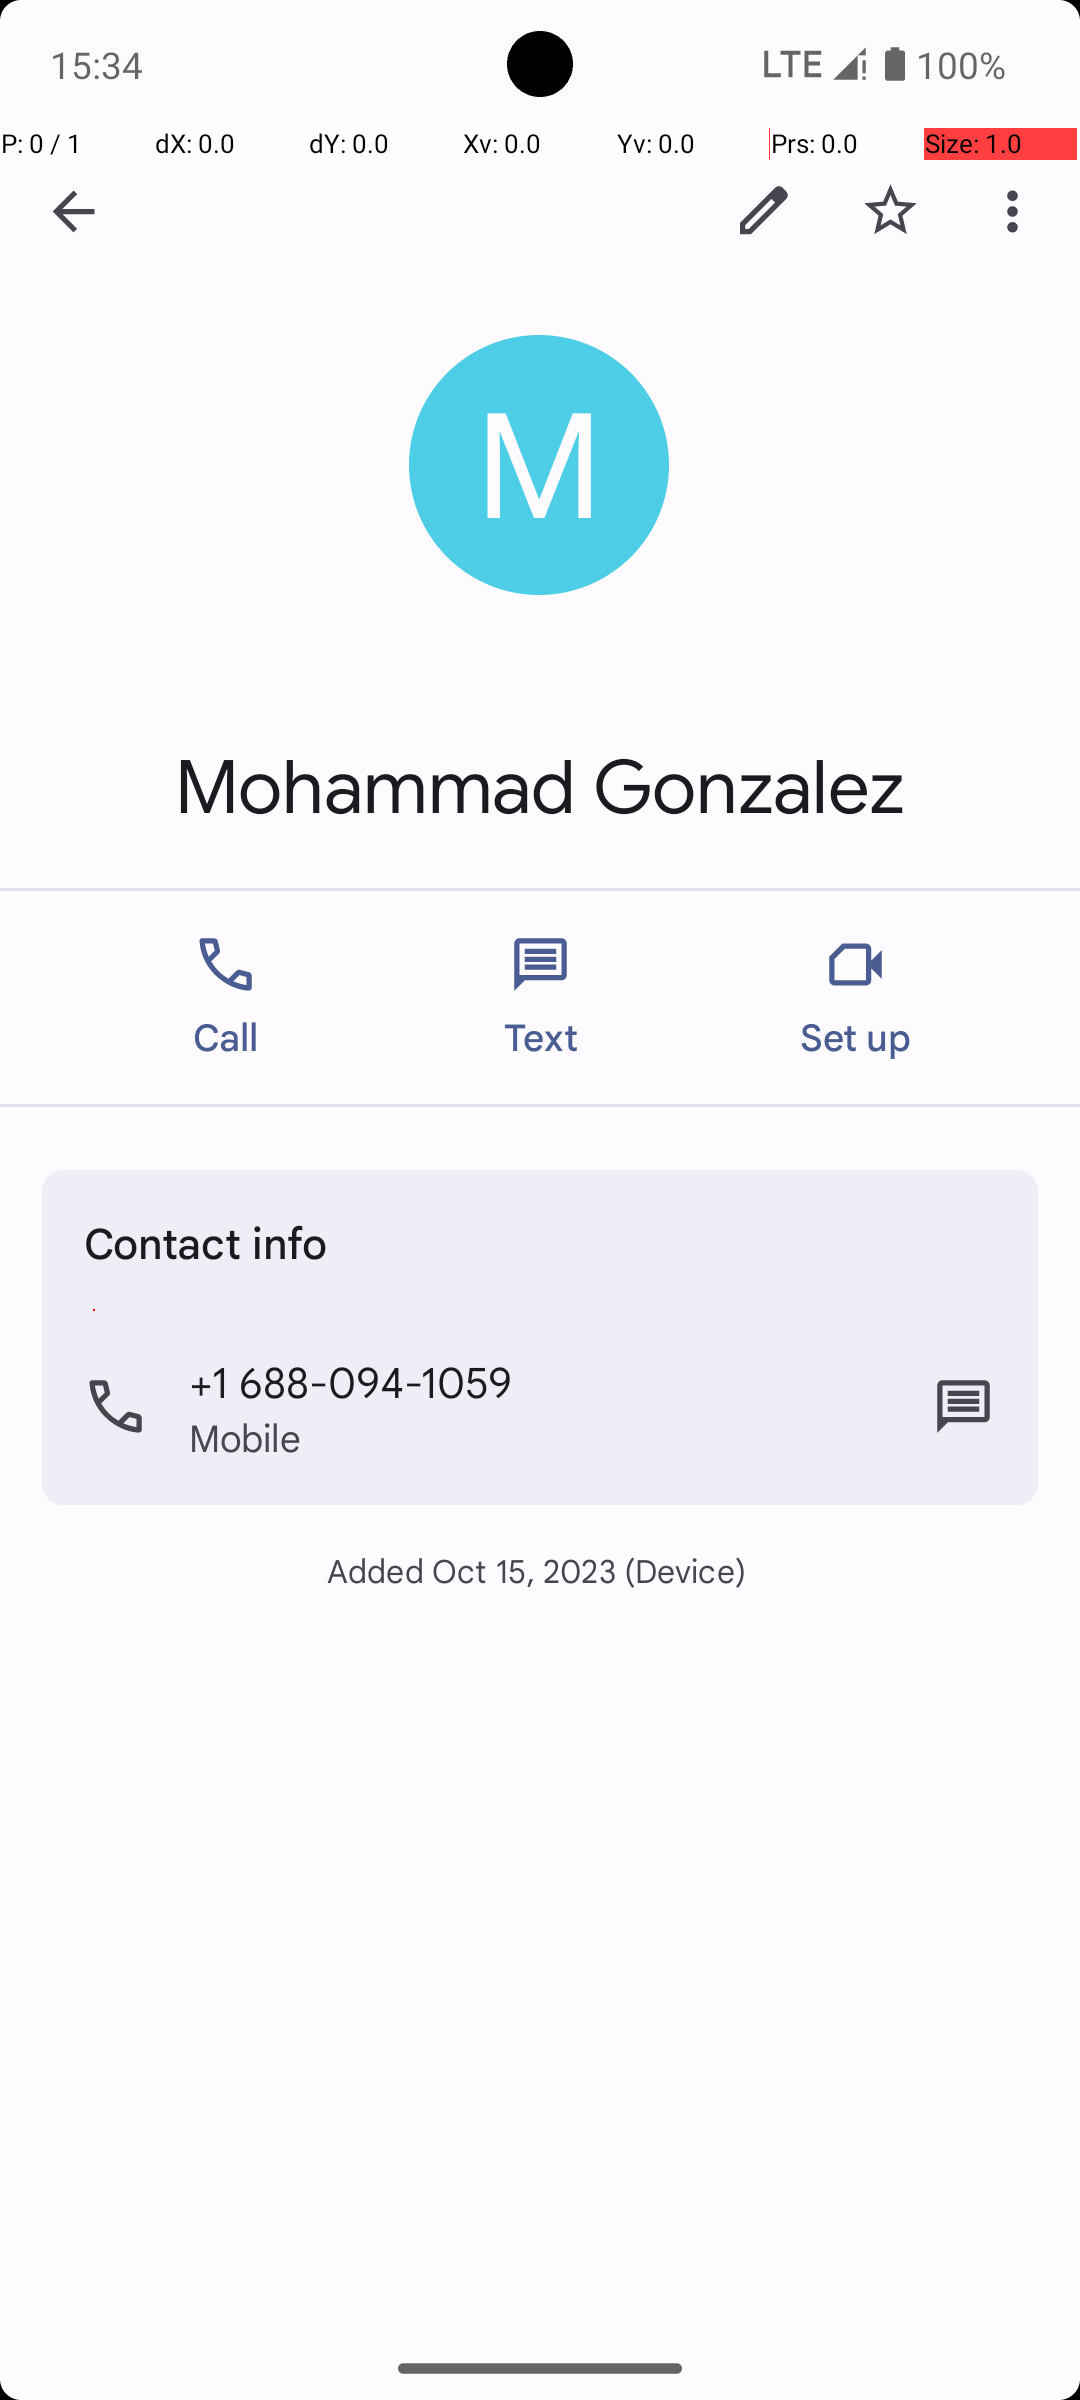  I want to click on Mohammad Gonzalez, so click(540, 788).